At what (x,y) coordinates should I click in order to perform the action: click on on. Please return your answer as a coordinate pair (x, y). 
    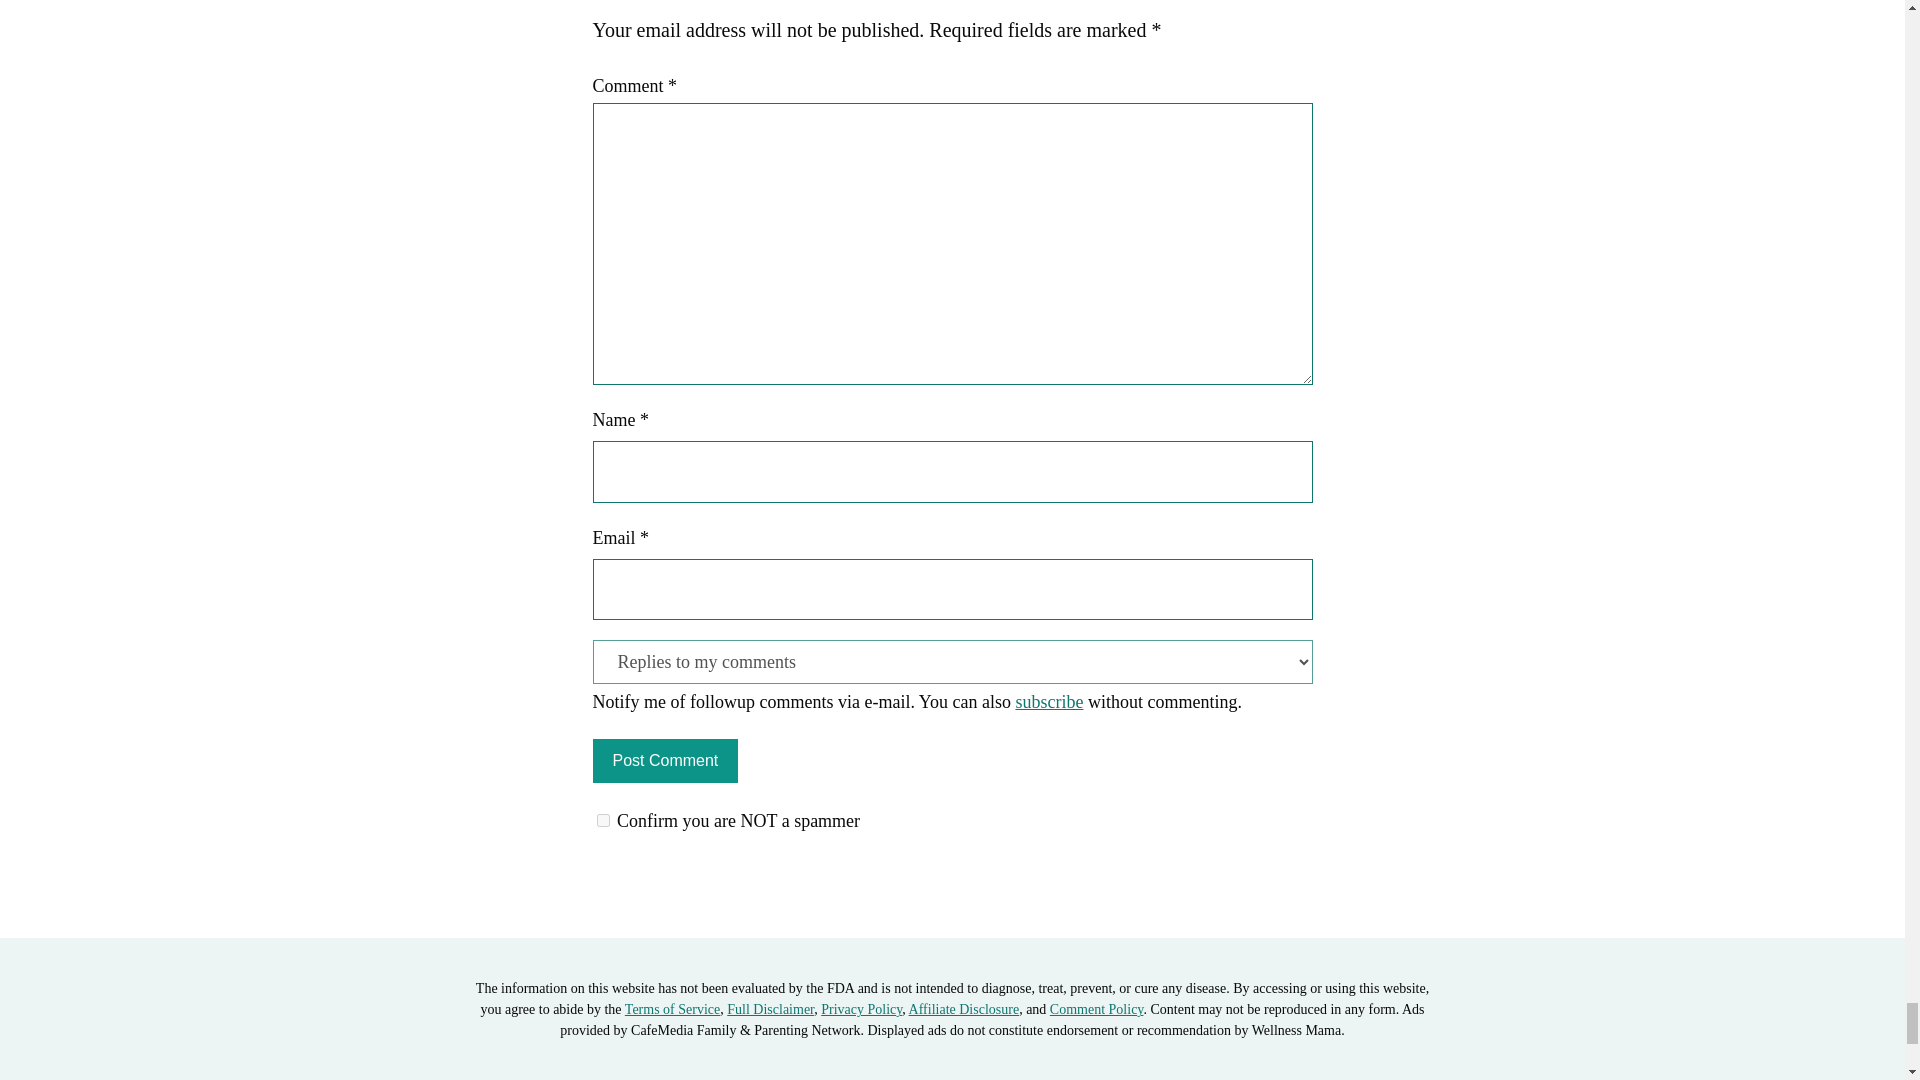
    Looking at the image, I should click on (602, 820).